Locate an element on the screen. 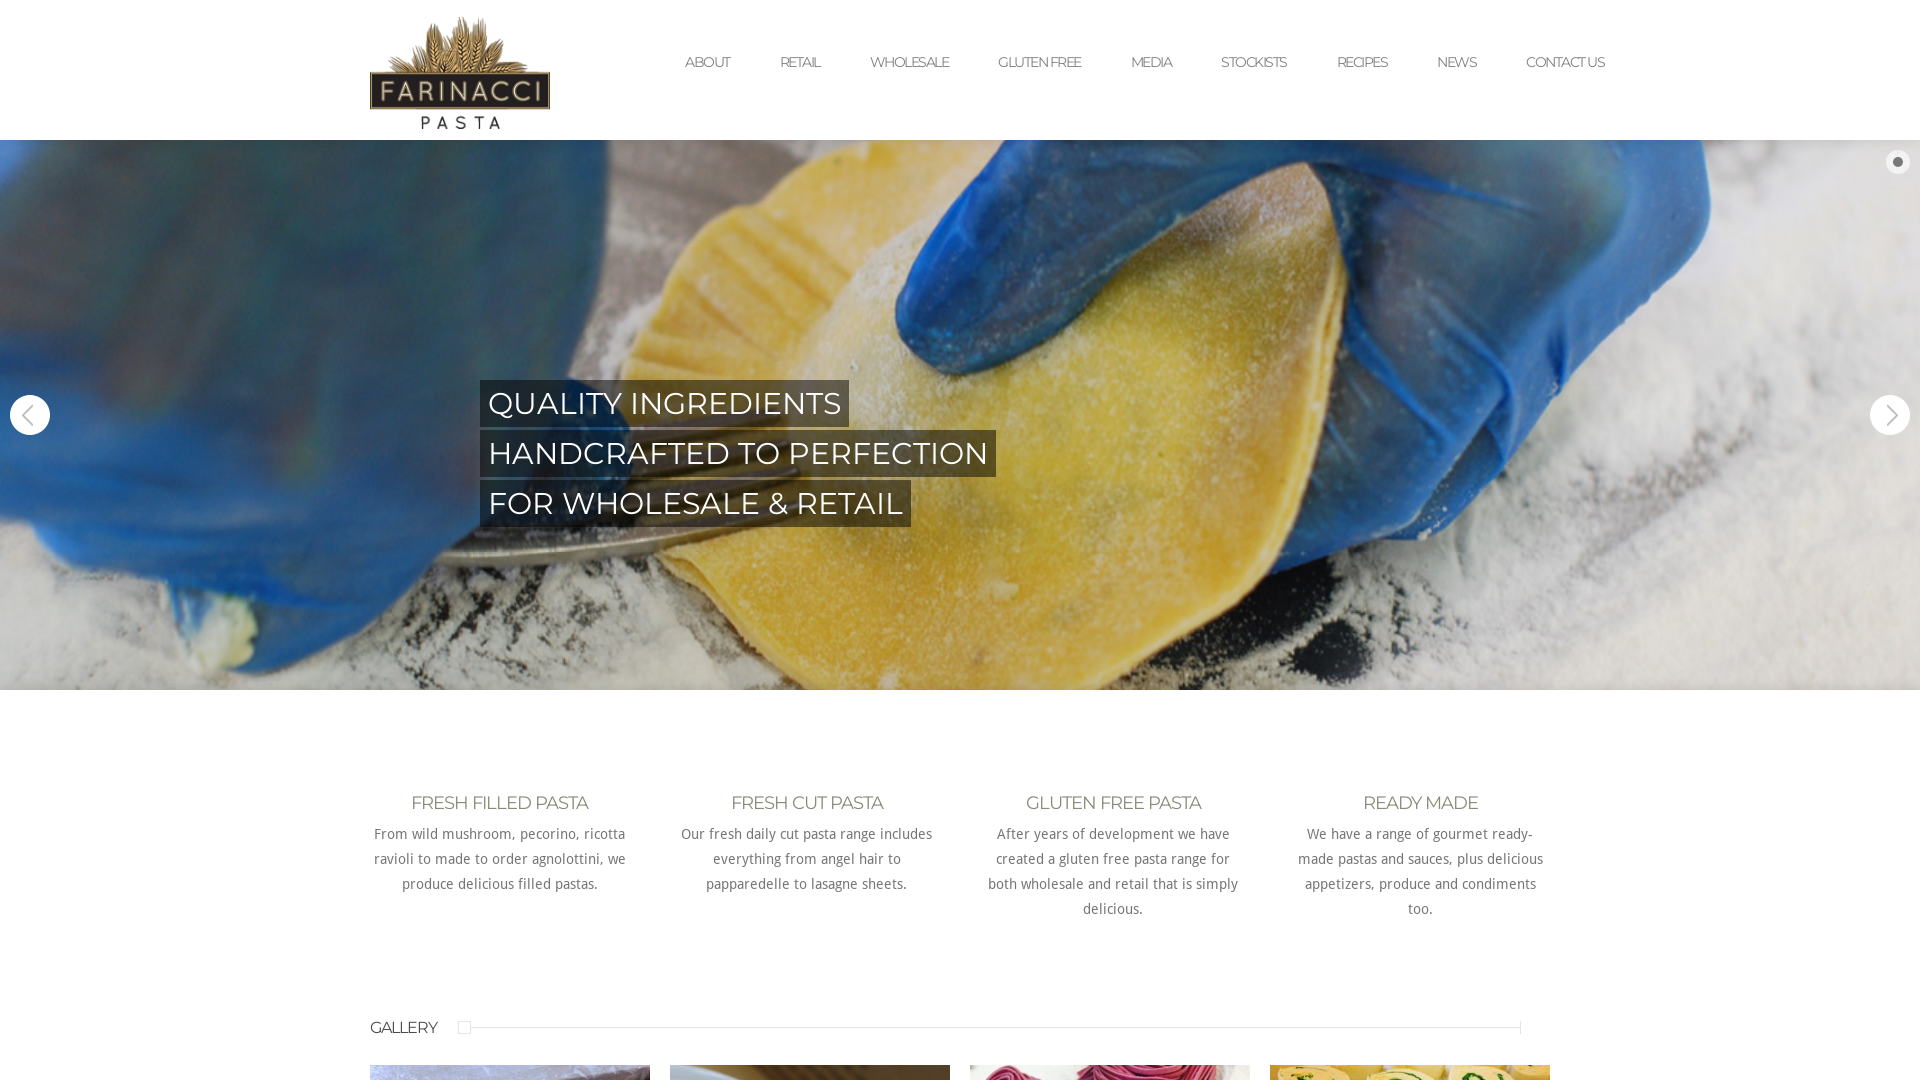  RETAIL is located at coordinates (800, 62).